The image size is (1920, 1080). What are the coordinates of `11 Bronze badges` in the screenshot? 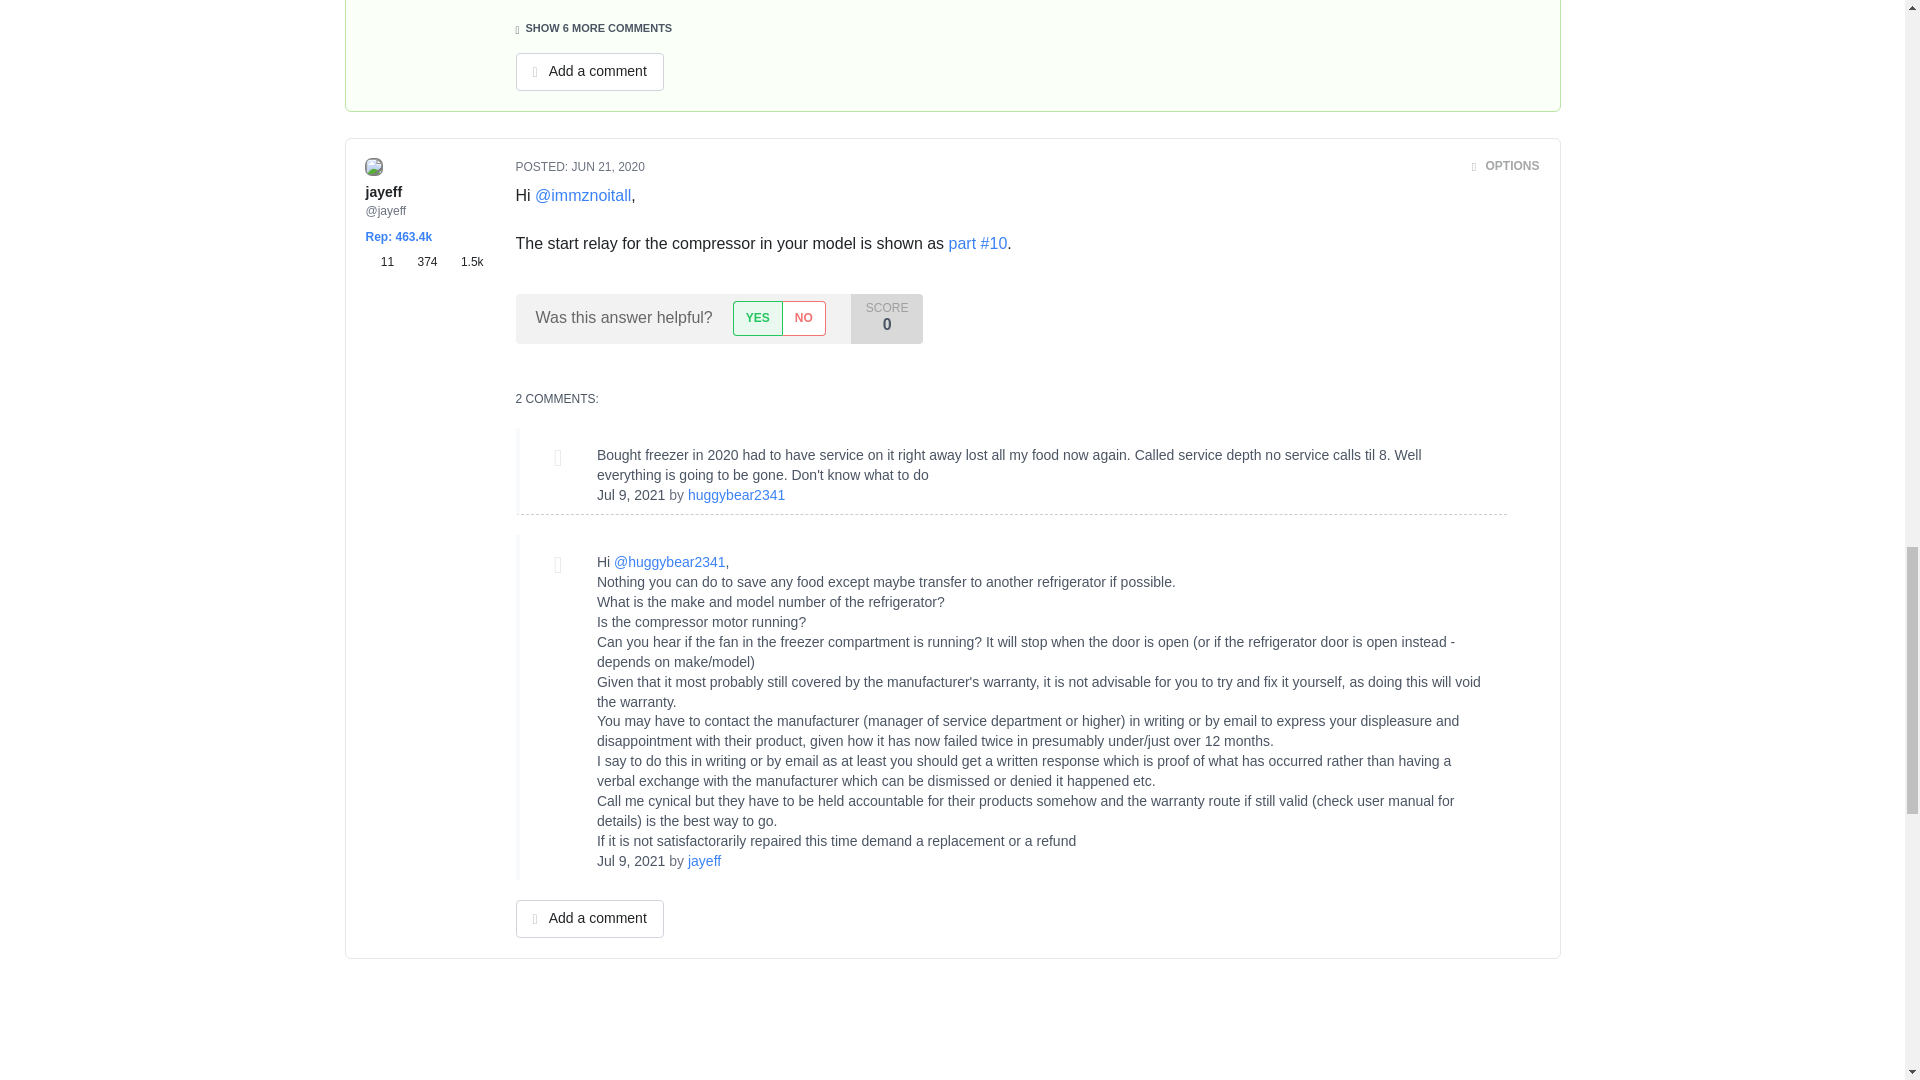 It's located at (384, 262).